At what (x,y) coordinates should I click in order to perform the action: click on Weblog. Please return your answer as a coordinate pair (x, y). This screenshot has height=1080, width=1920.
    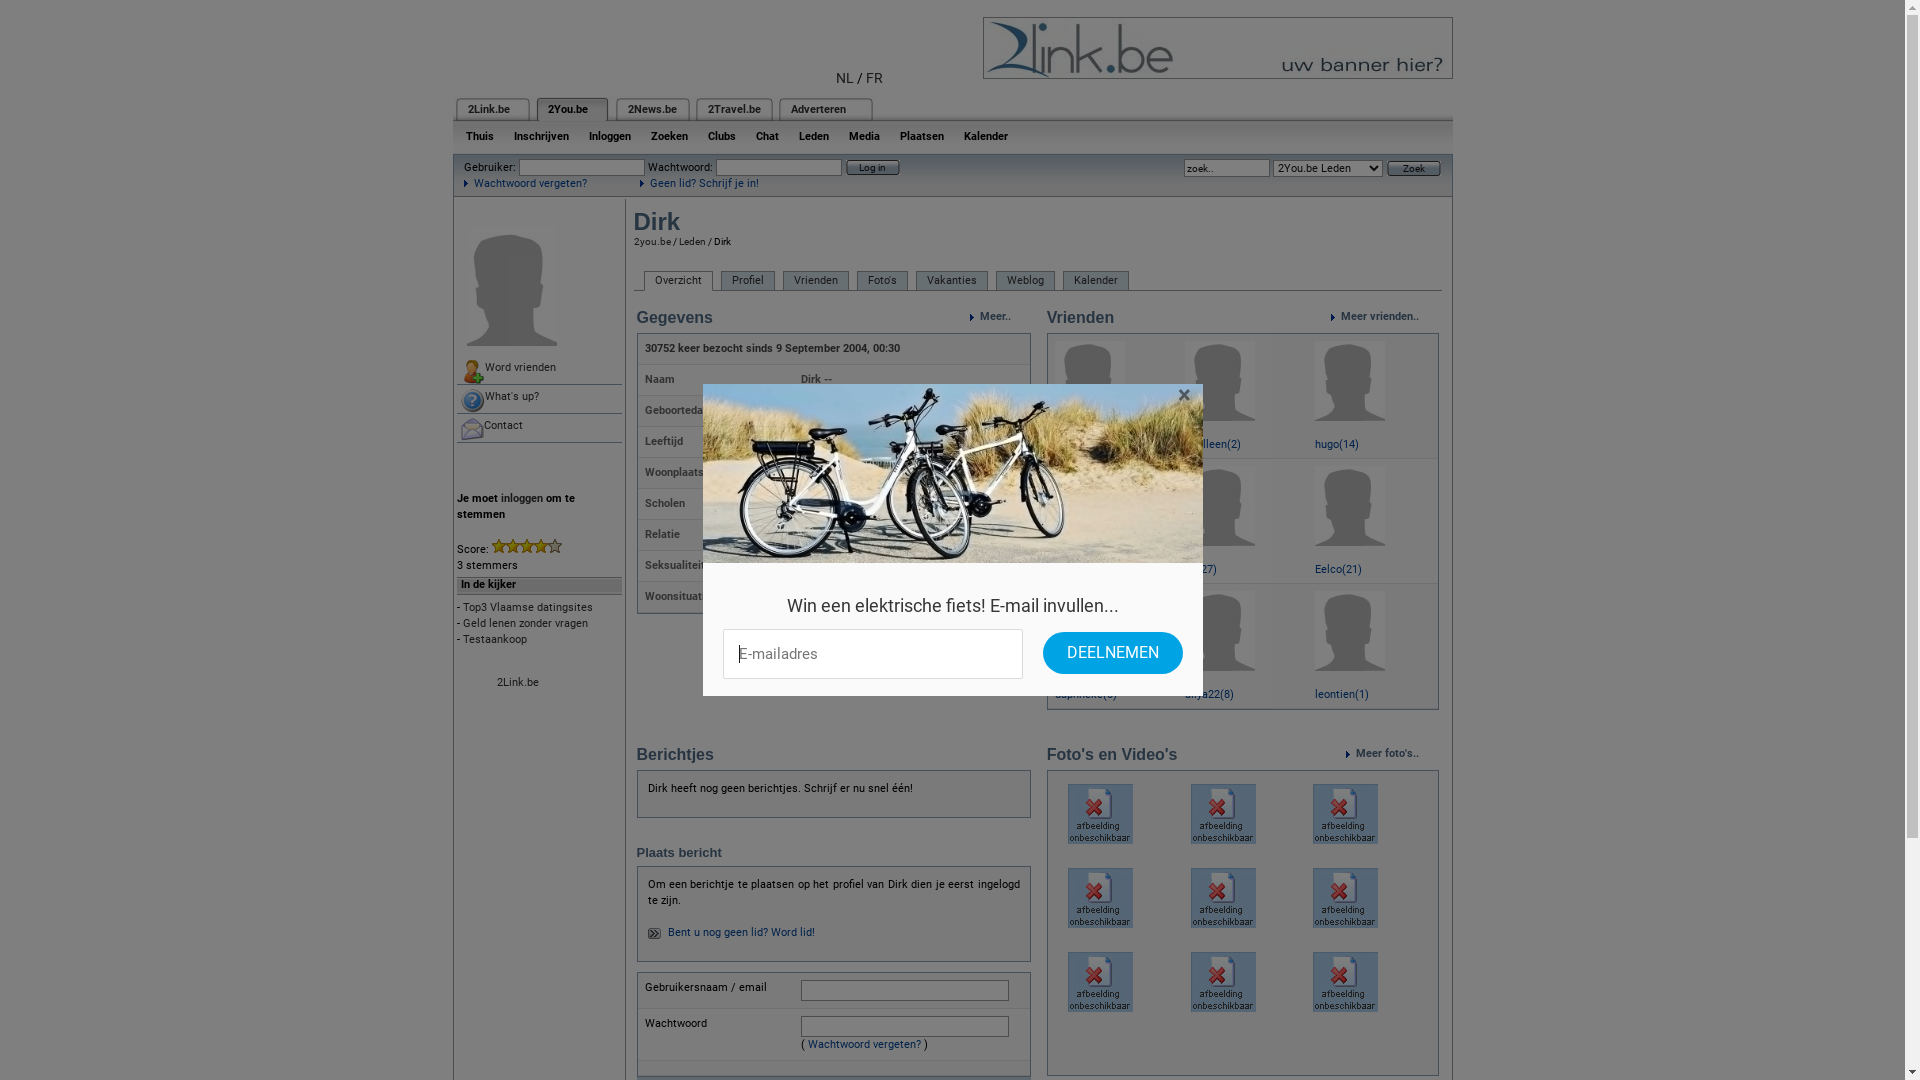
    Looking at the image, I should click on (1026, 281).